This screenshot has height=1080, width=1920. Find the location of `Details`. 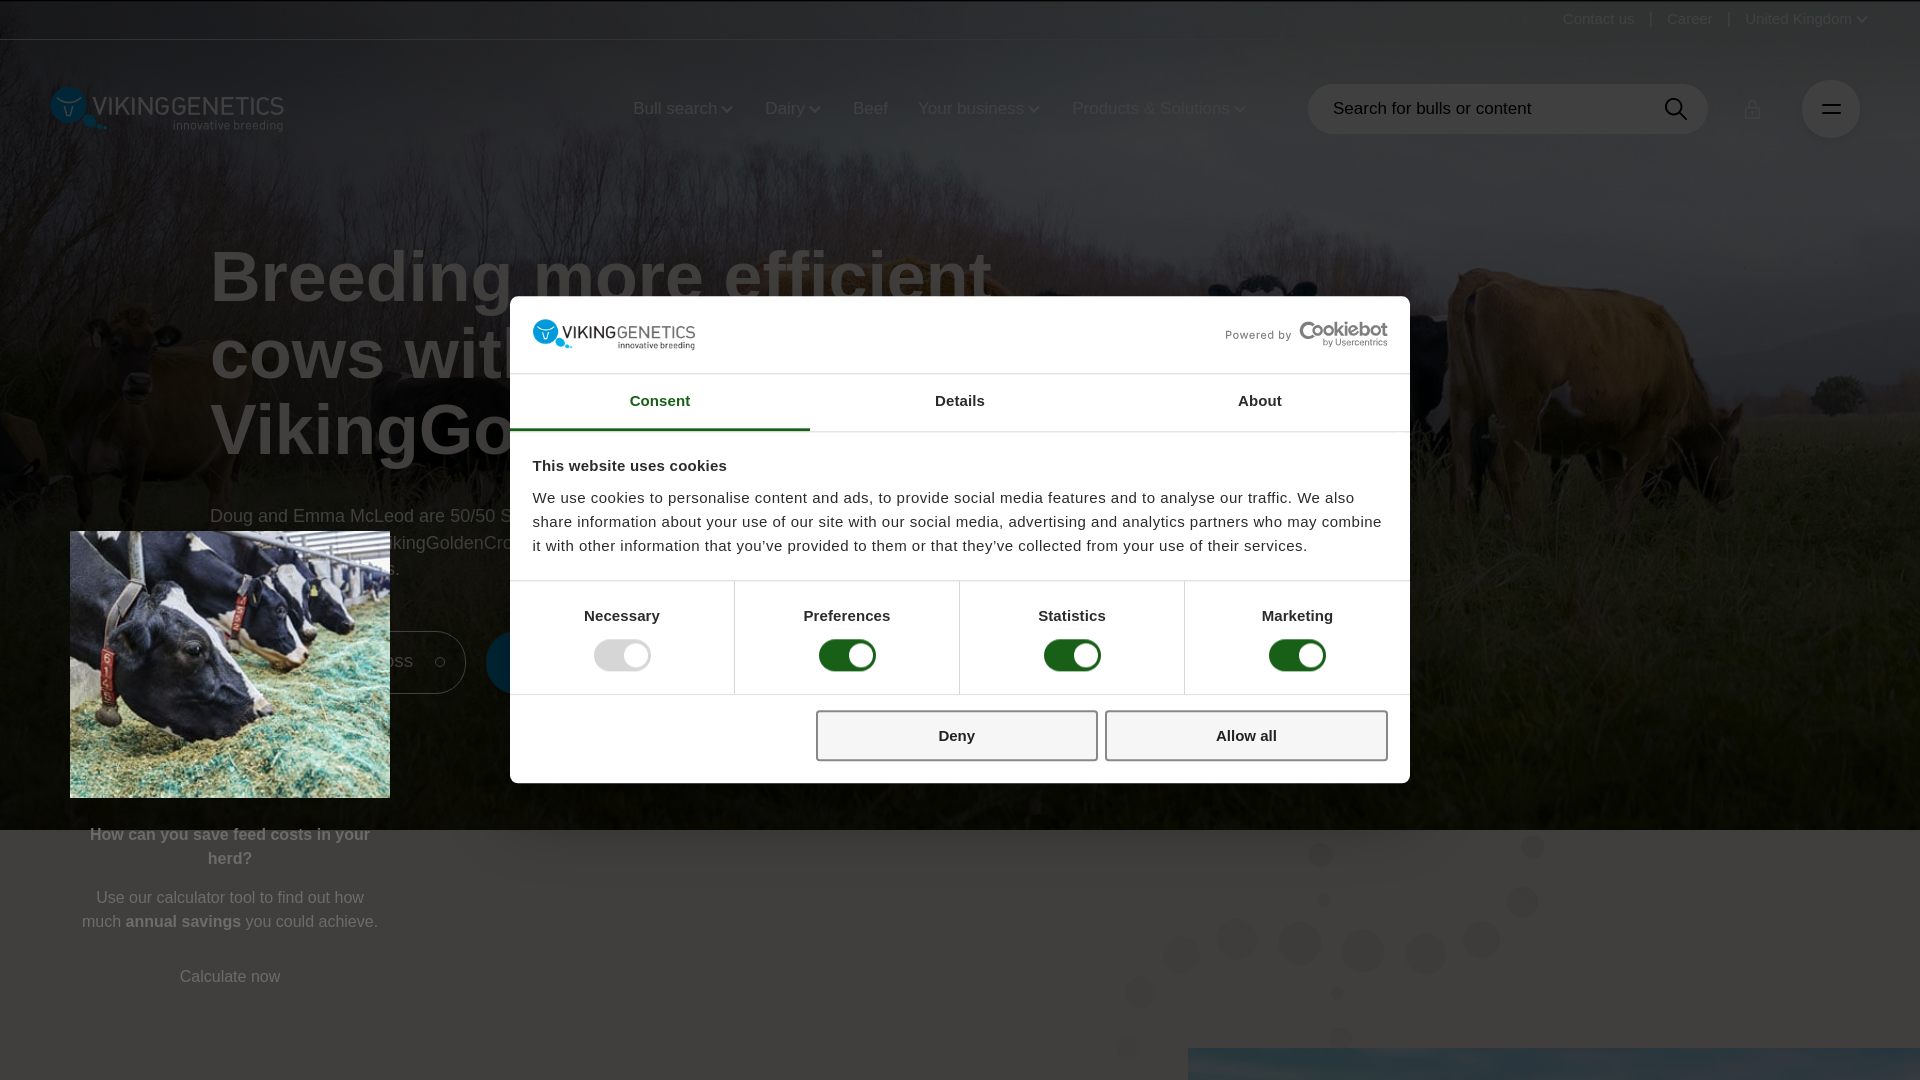

Details is located at coordinates (960, 402).